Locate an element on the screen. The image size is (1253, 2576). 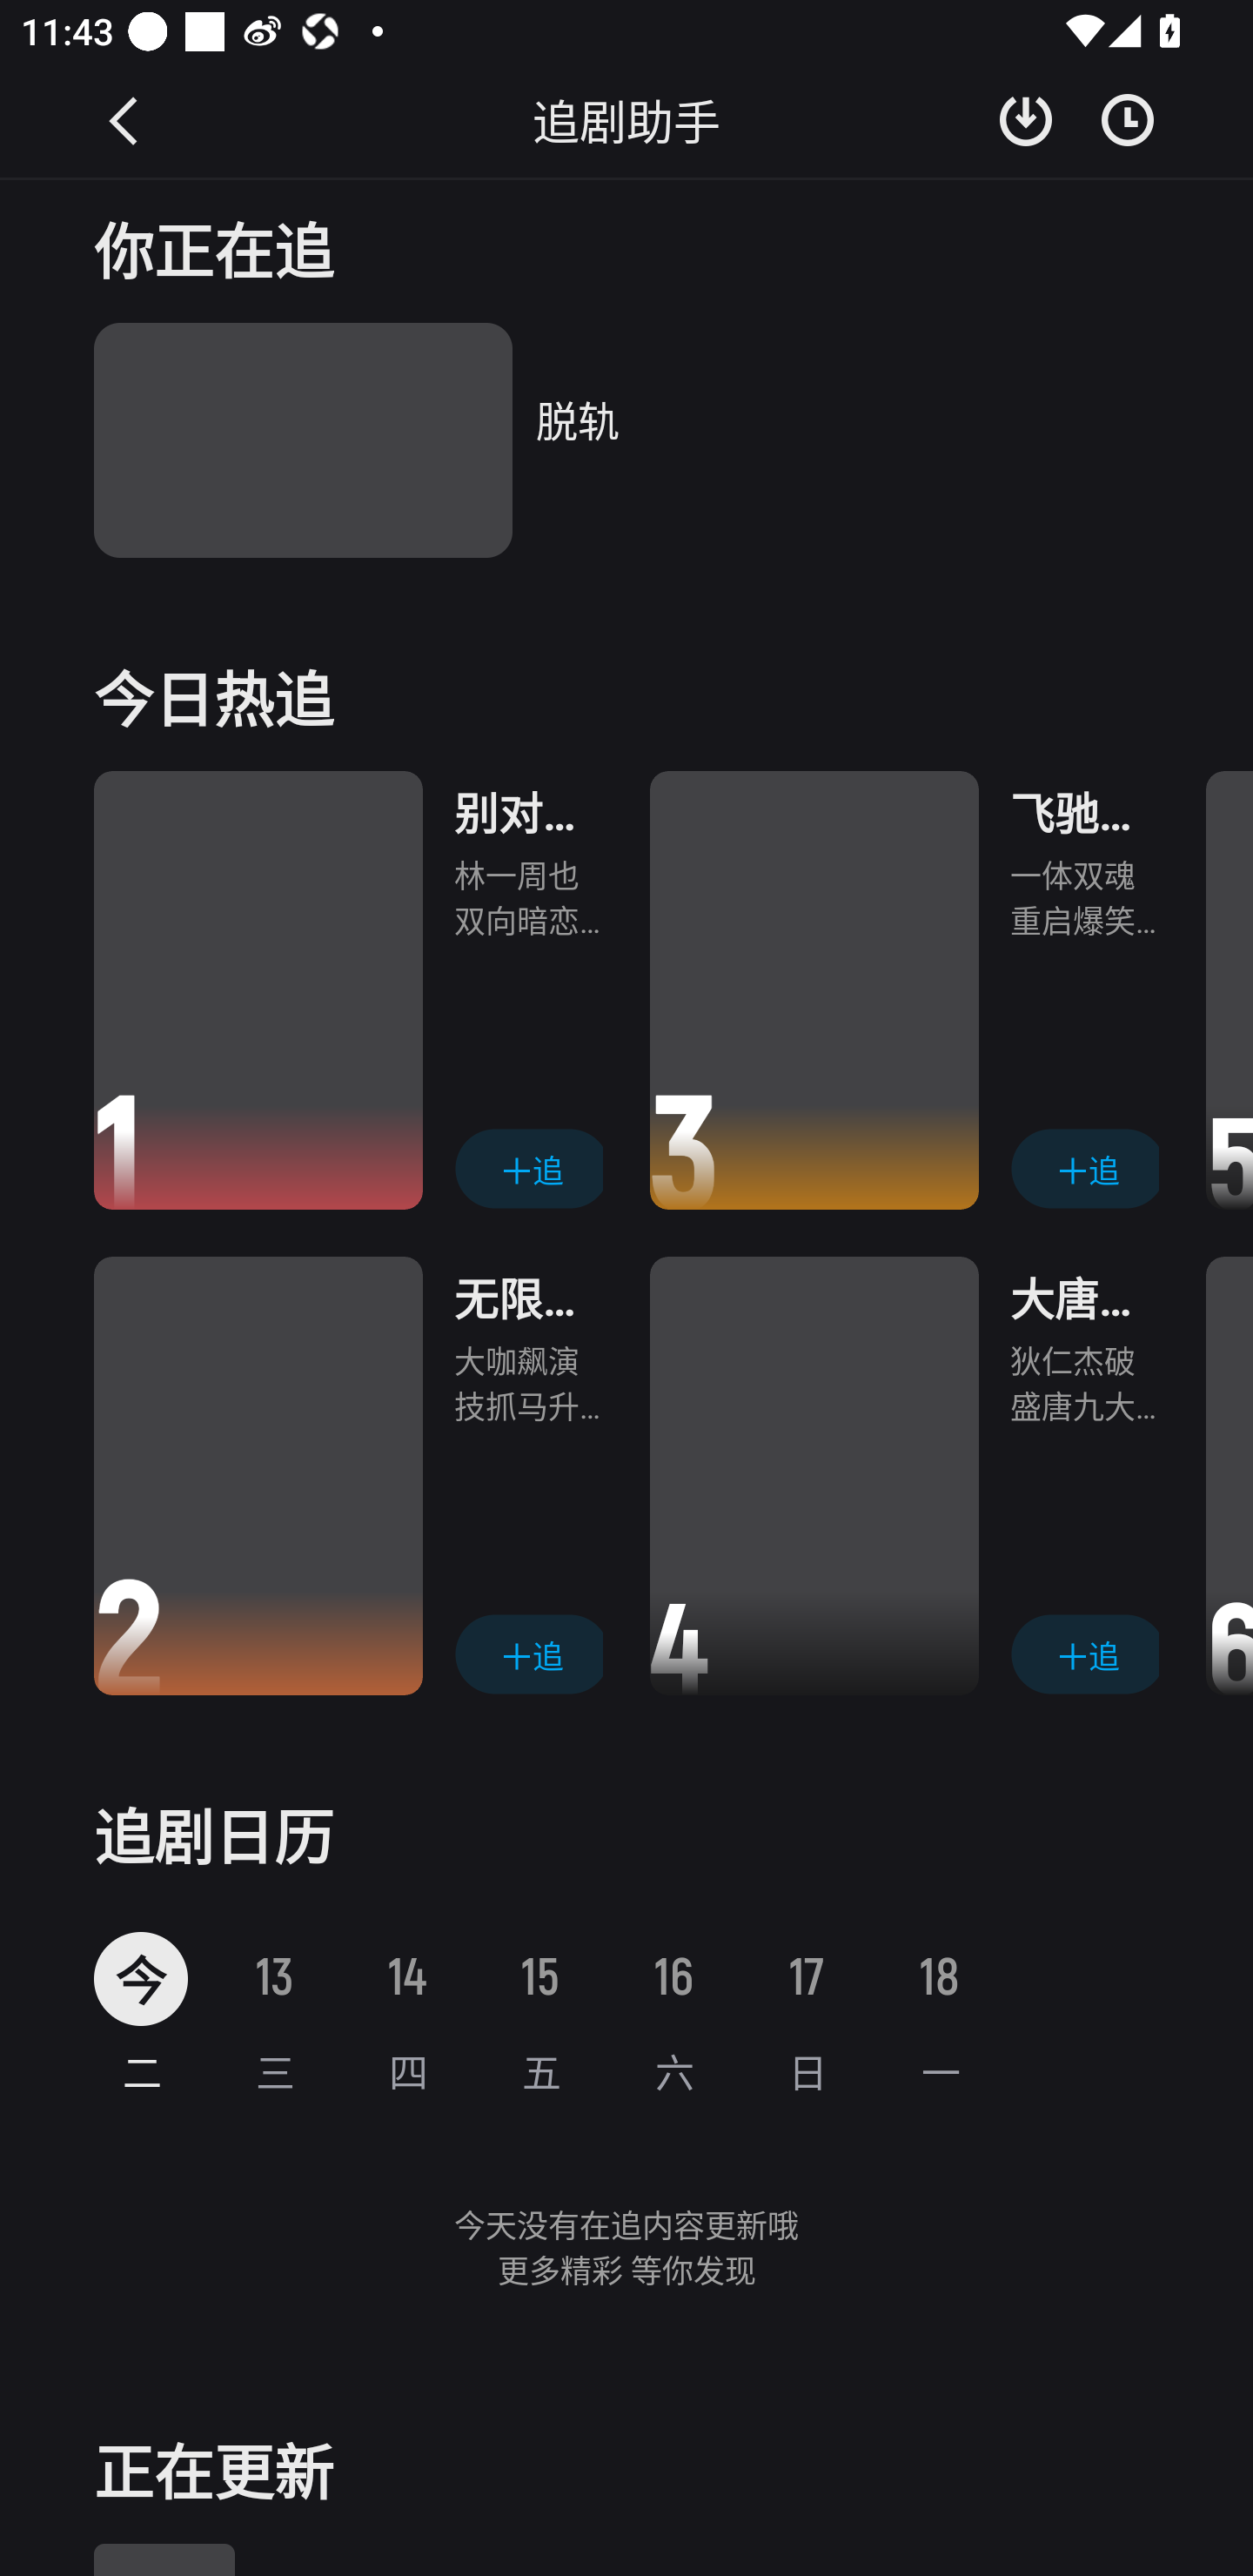
13 三 is located at coordinates (273, 2014).